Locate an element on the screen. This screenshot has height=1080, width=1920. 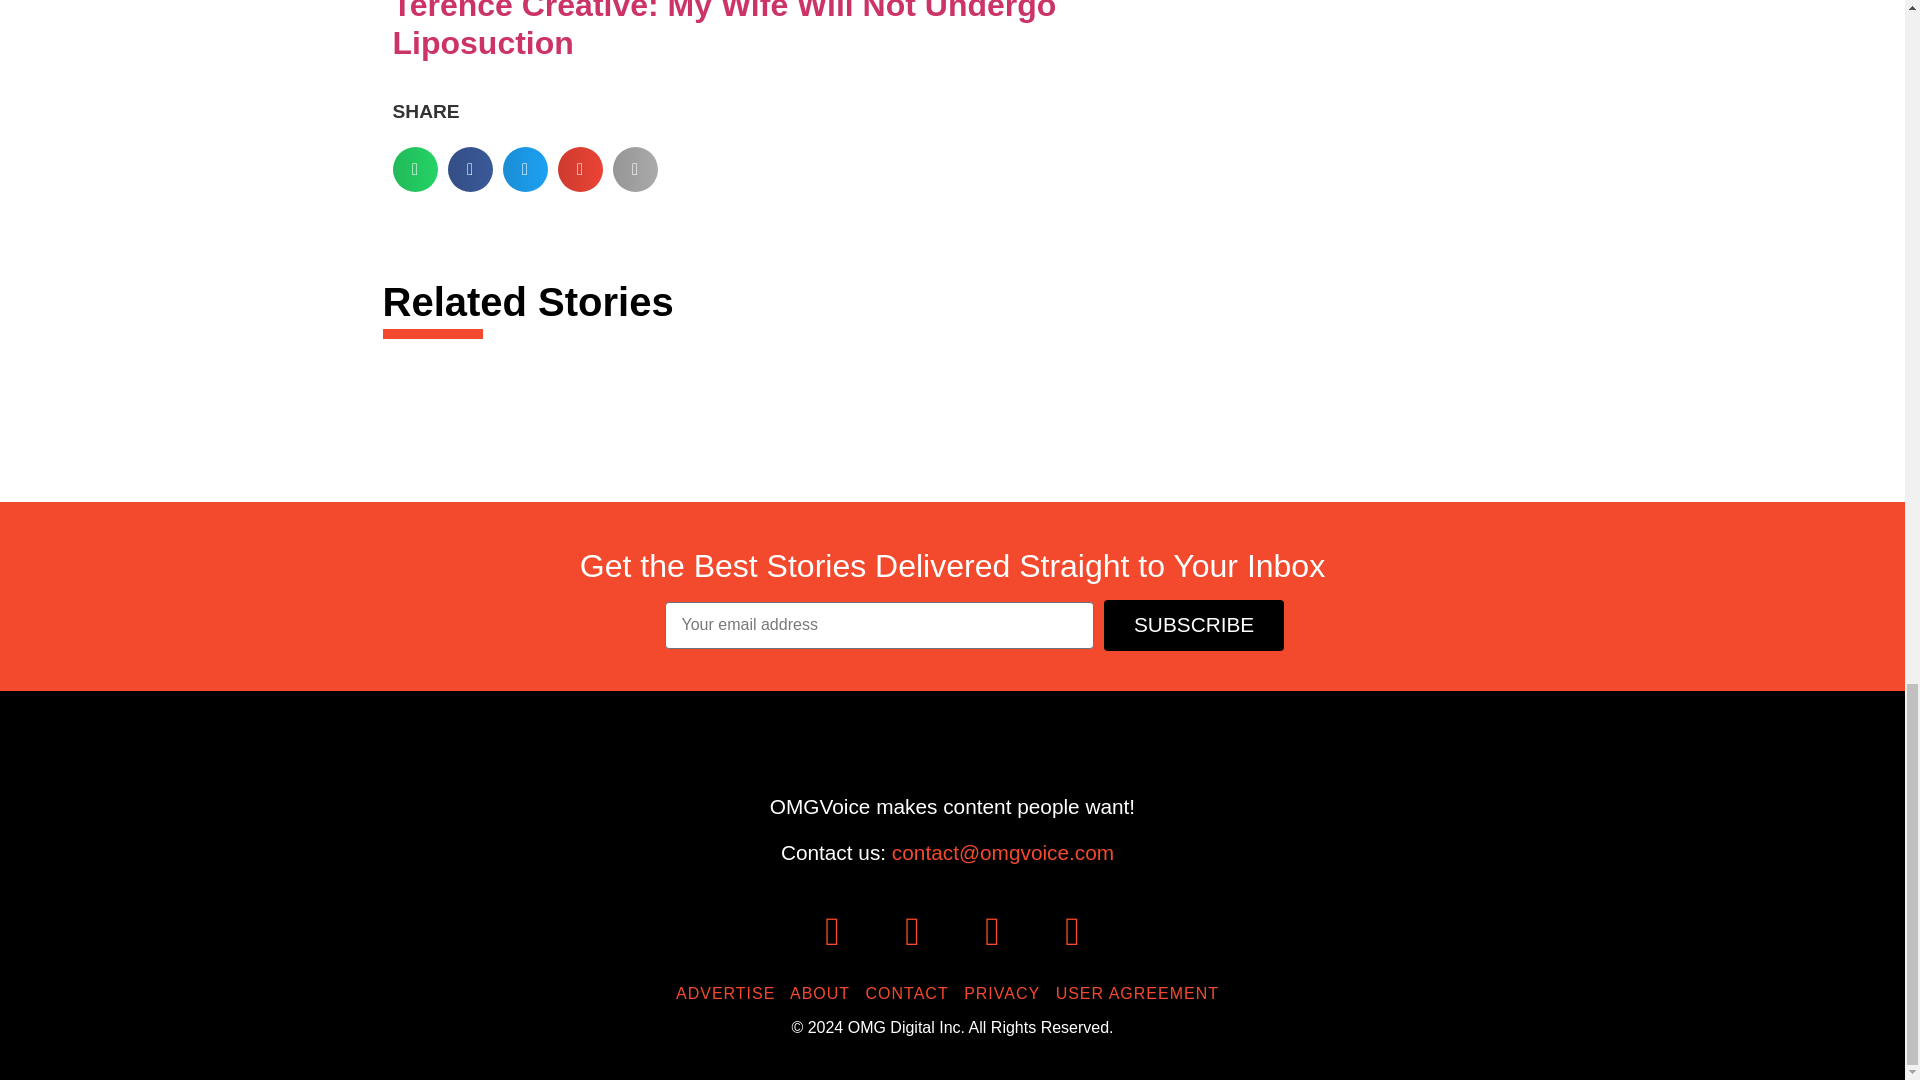
SUBSCRIBE is located at coordinates (1194, 626).